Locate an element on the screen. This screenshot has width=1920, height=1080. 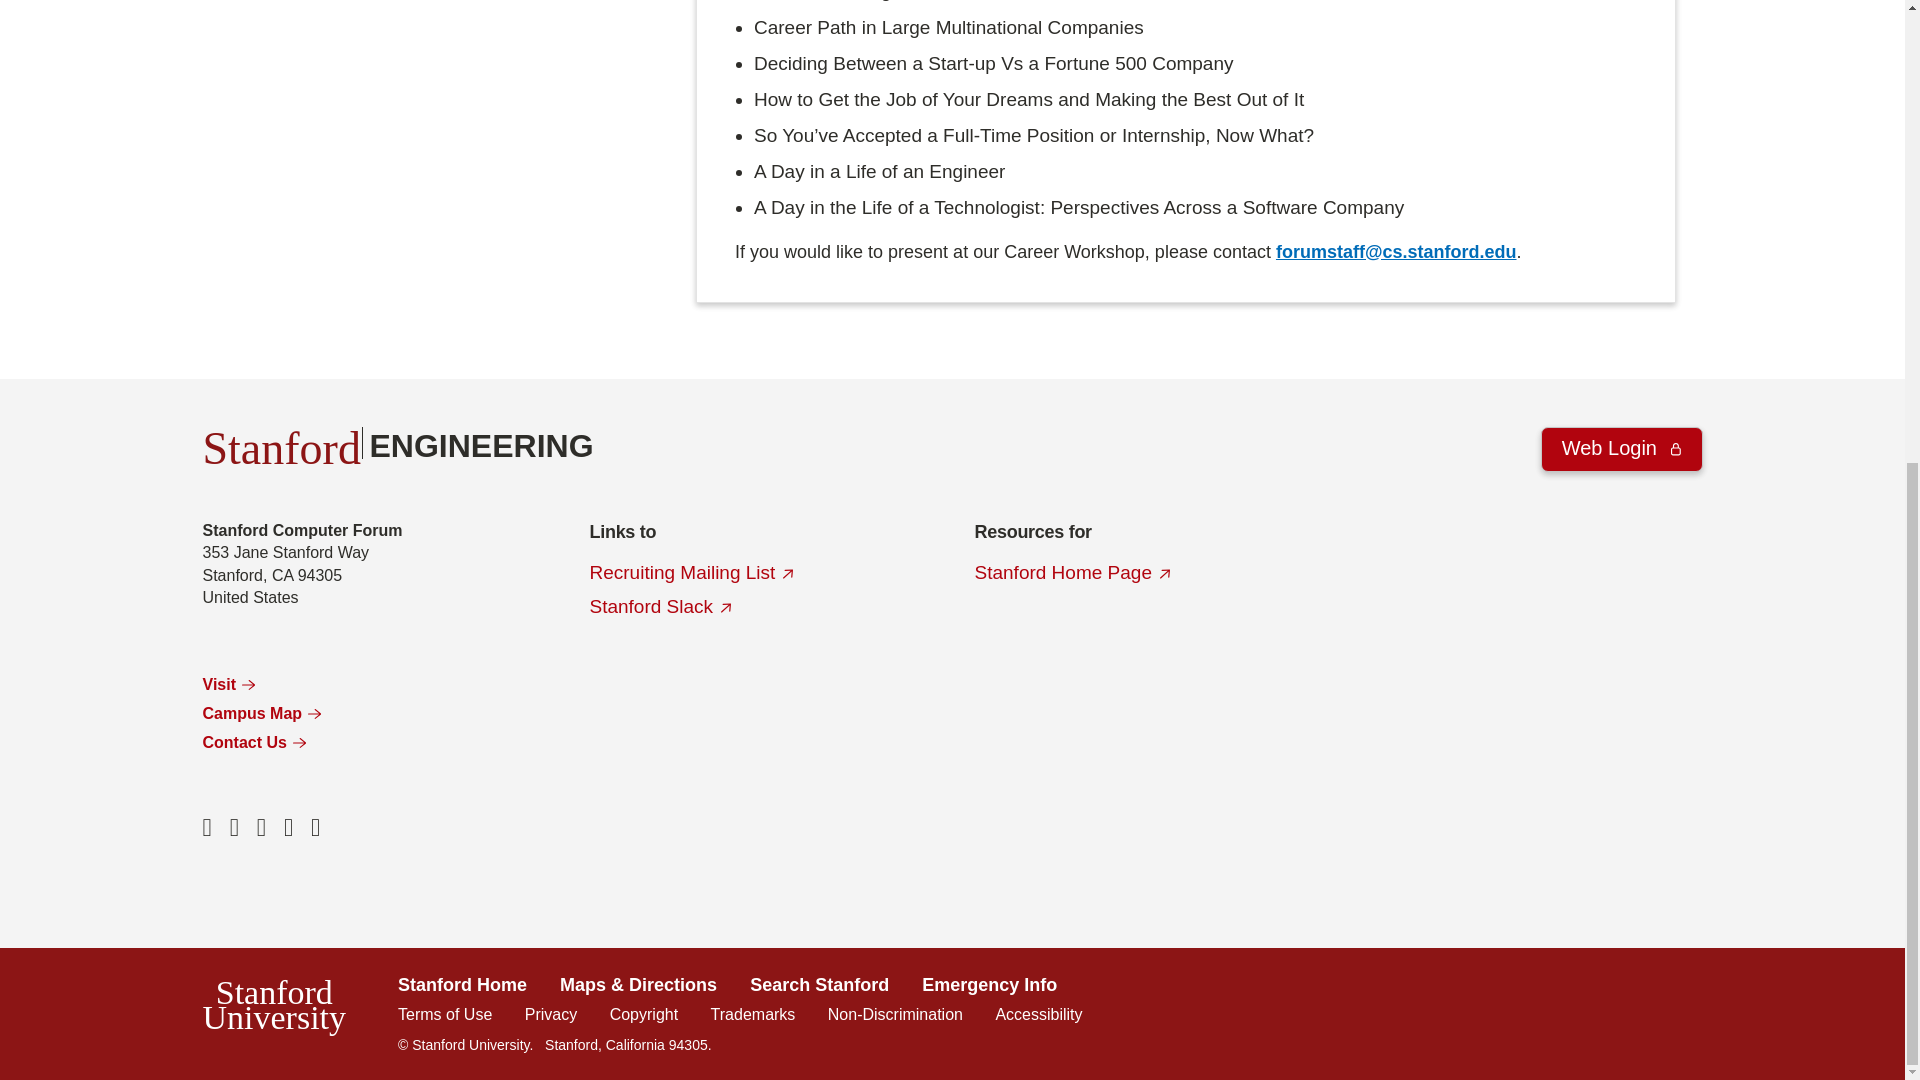
Privacy and cookie policy is located at coordinates (550, 1014).